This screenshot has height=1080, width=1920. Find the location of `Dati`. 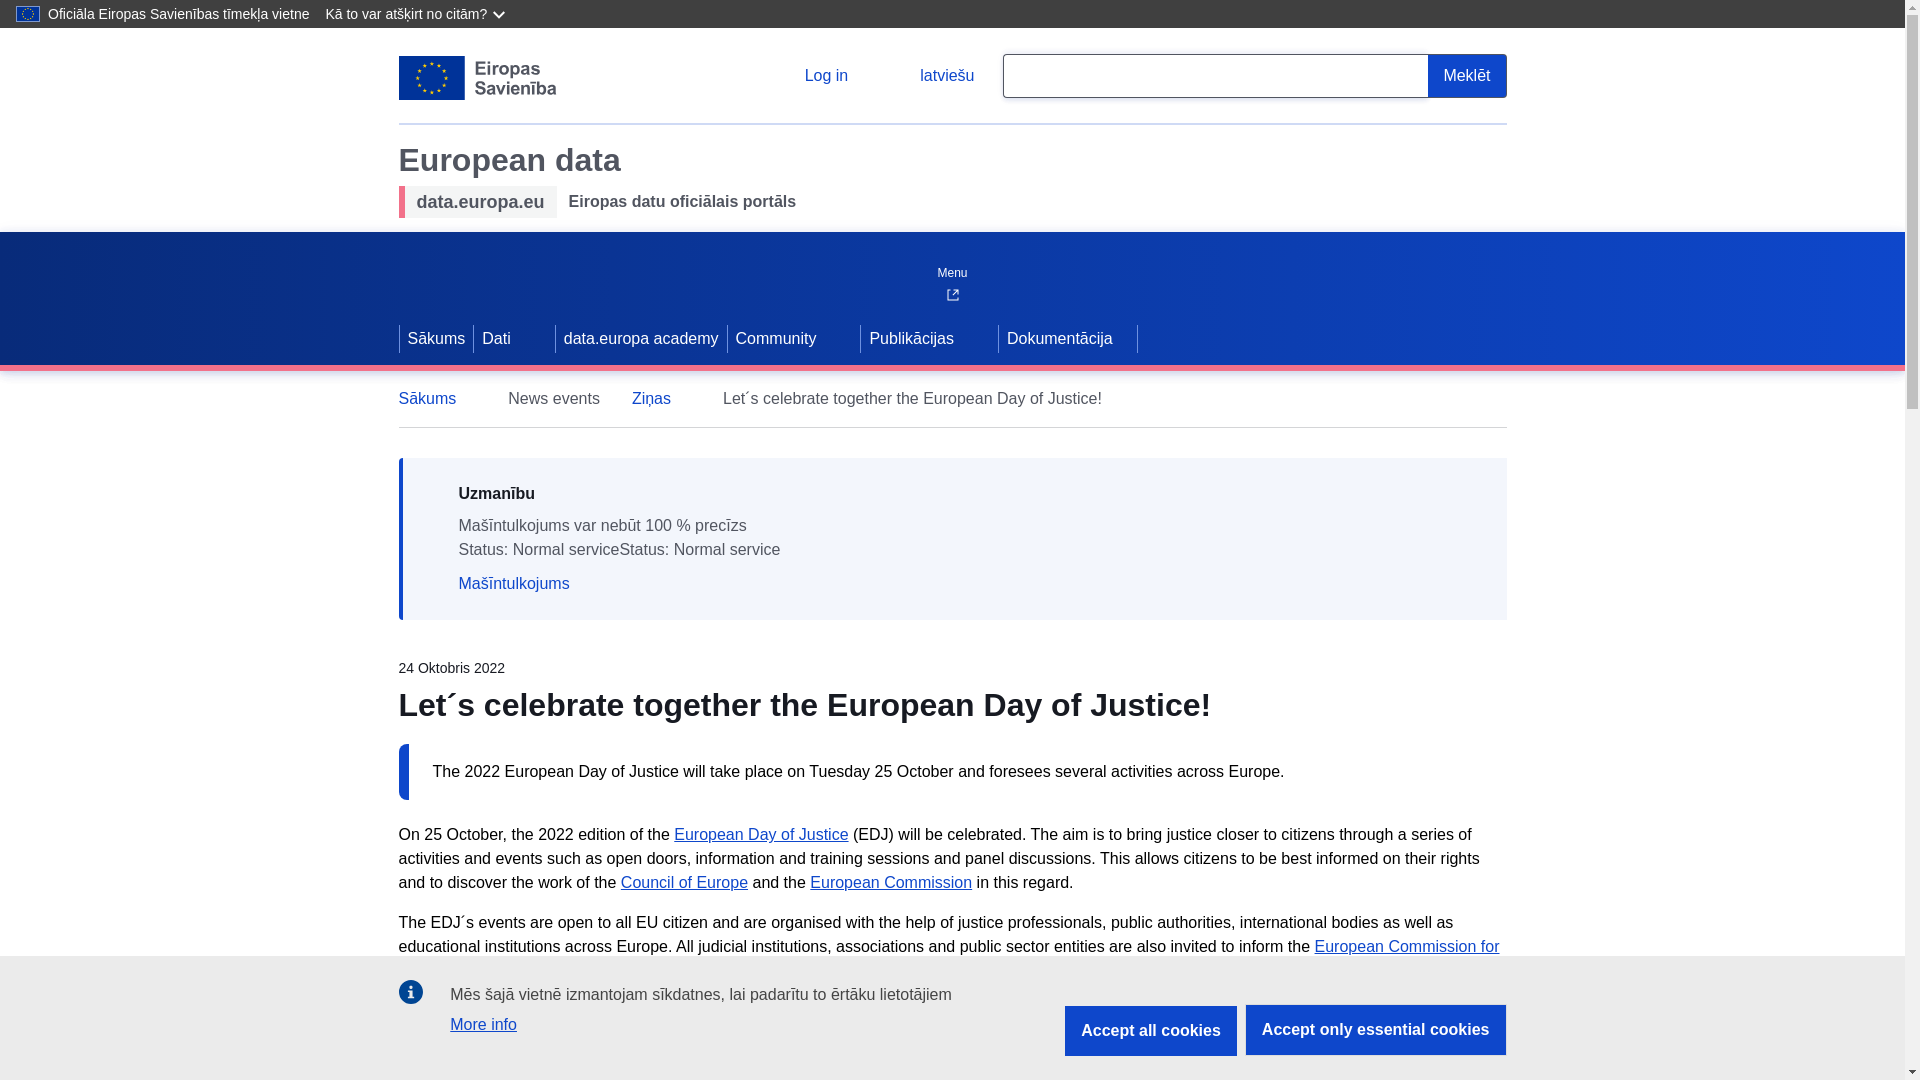

Dati is located at coordinates (494, 339).